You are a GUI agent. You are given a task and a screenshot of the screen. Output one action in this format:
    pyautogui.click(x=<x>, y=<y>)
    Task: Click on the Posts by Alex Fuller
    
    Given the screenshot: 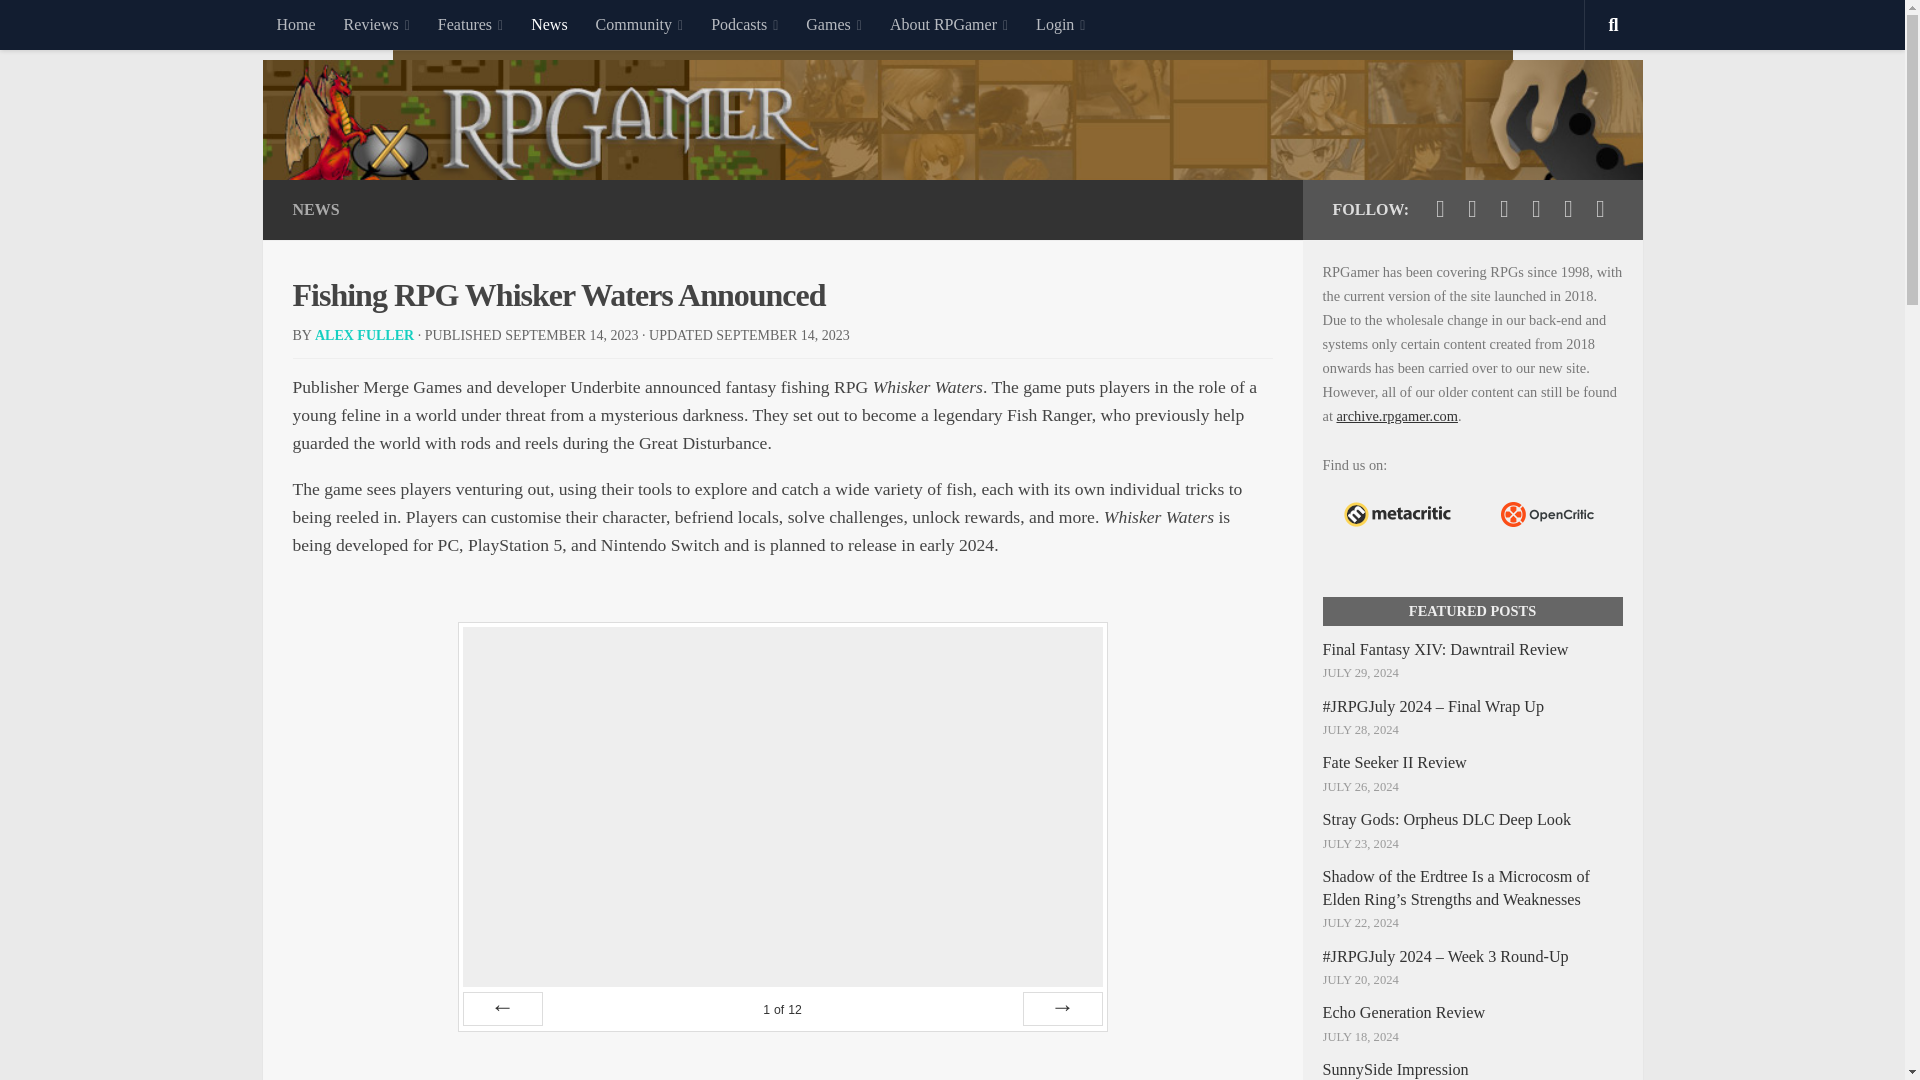 What is the action you would take?
    pyautogui.click(x=364, y=336)
    